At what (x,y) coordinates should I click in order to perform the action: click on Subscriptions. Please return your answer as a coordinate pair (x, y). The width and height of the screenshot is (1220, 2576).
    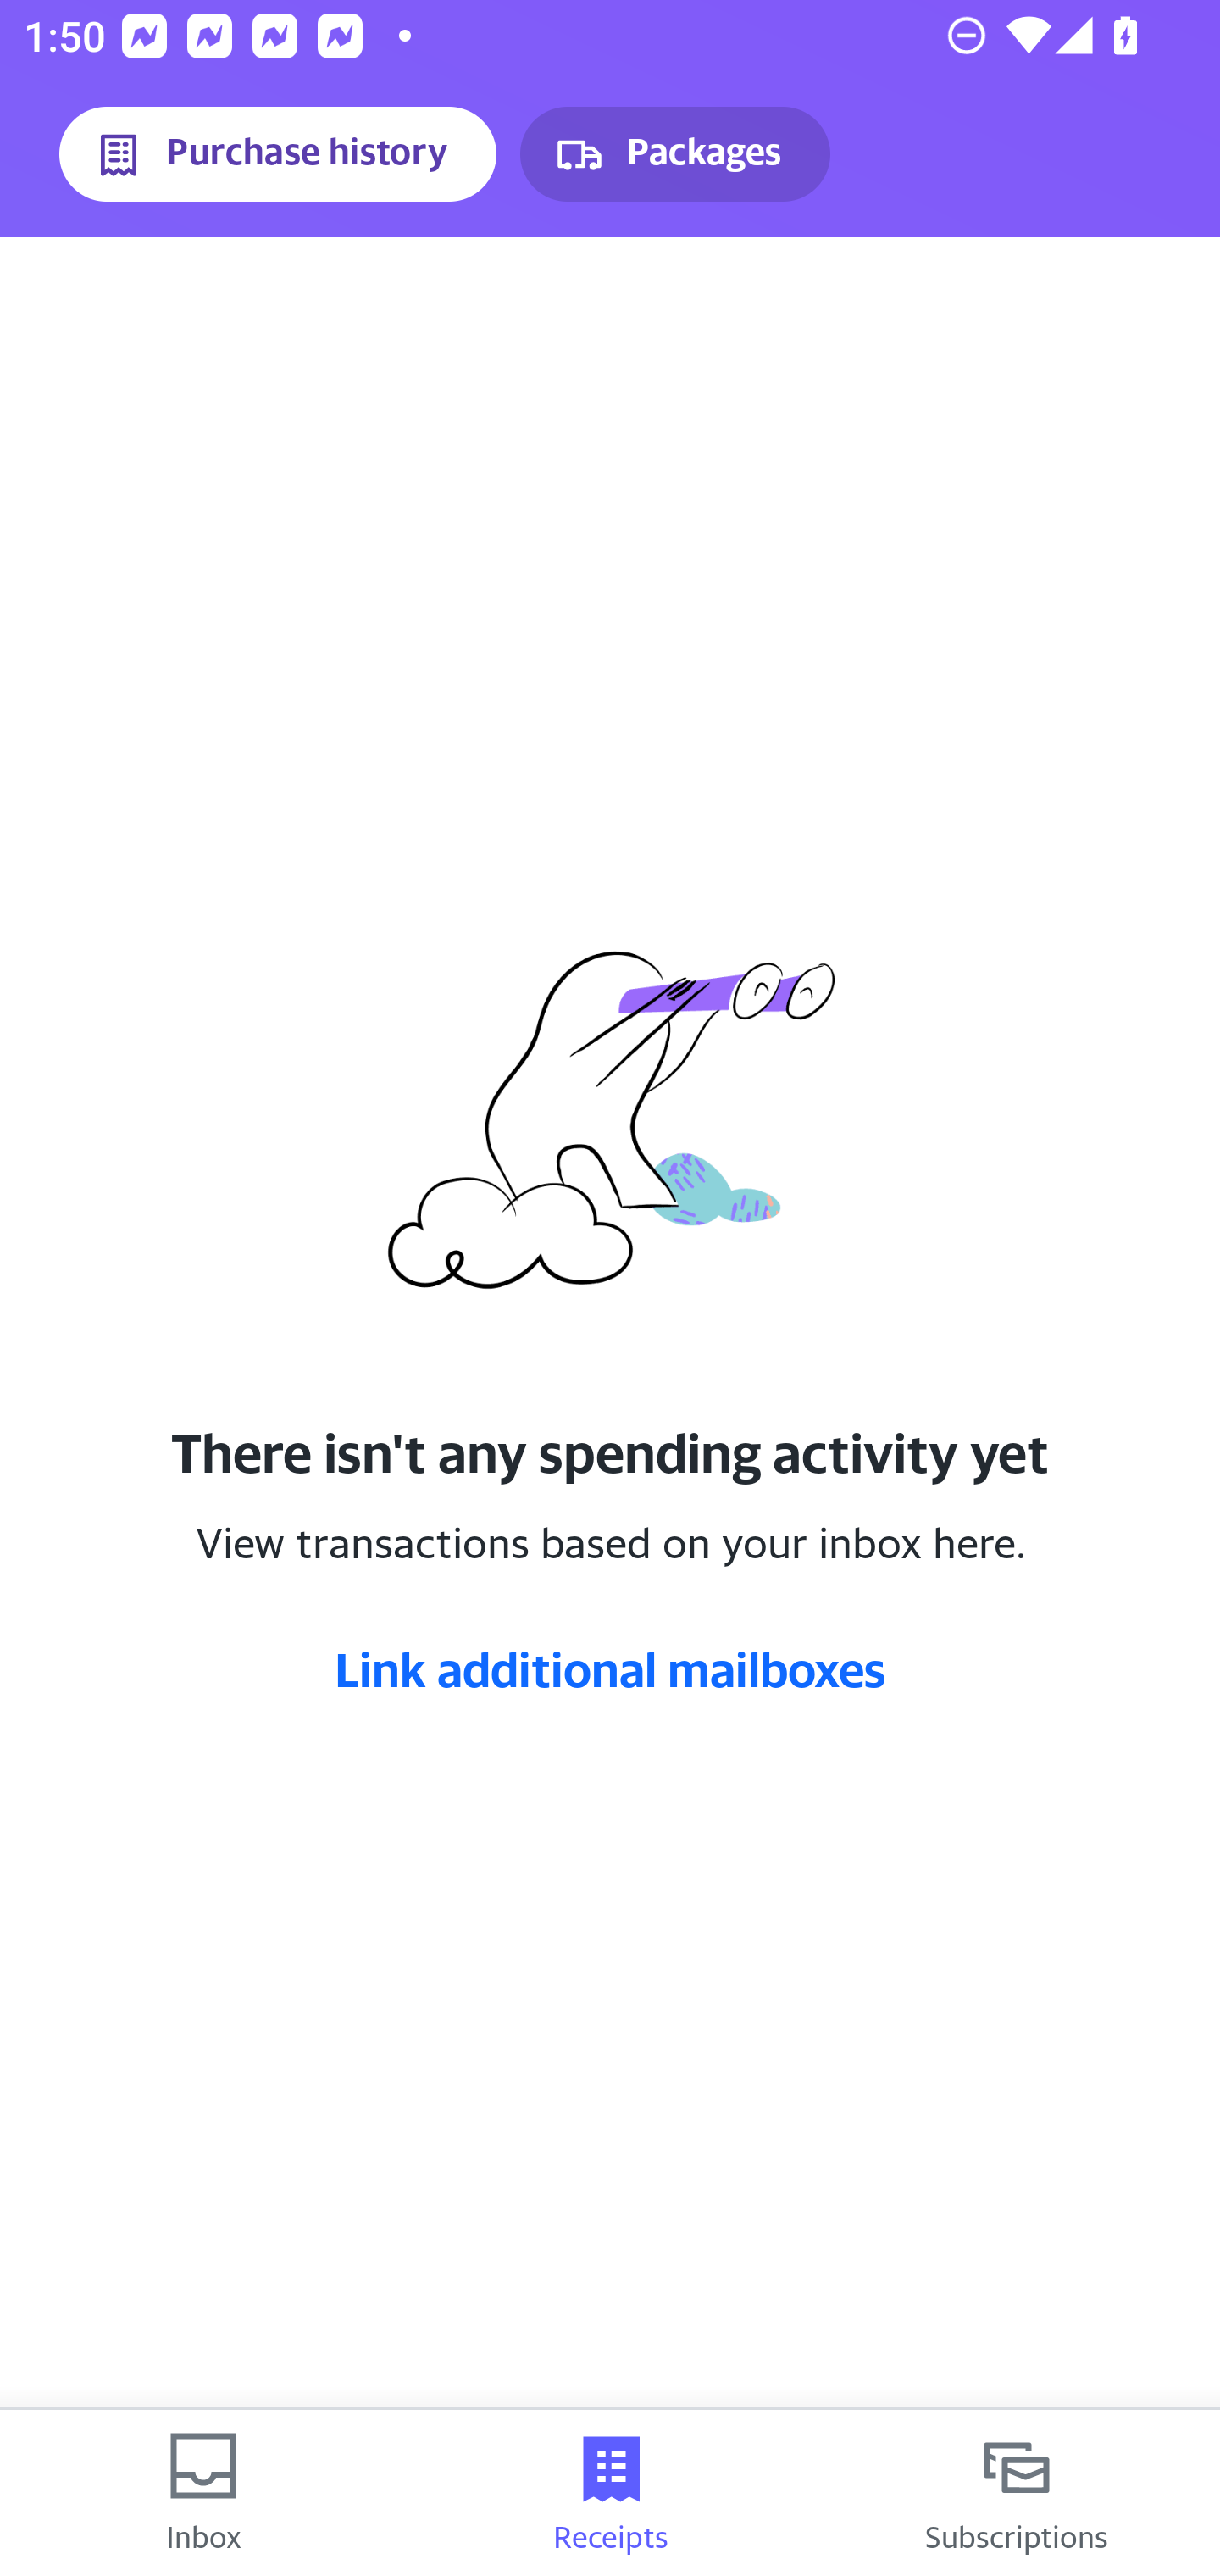
    Looking at the image, I should click on (1017, 2493).